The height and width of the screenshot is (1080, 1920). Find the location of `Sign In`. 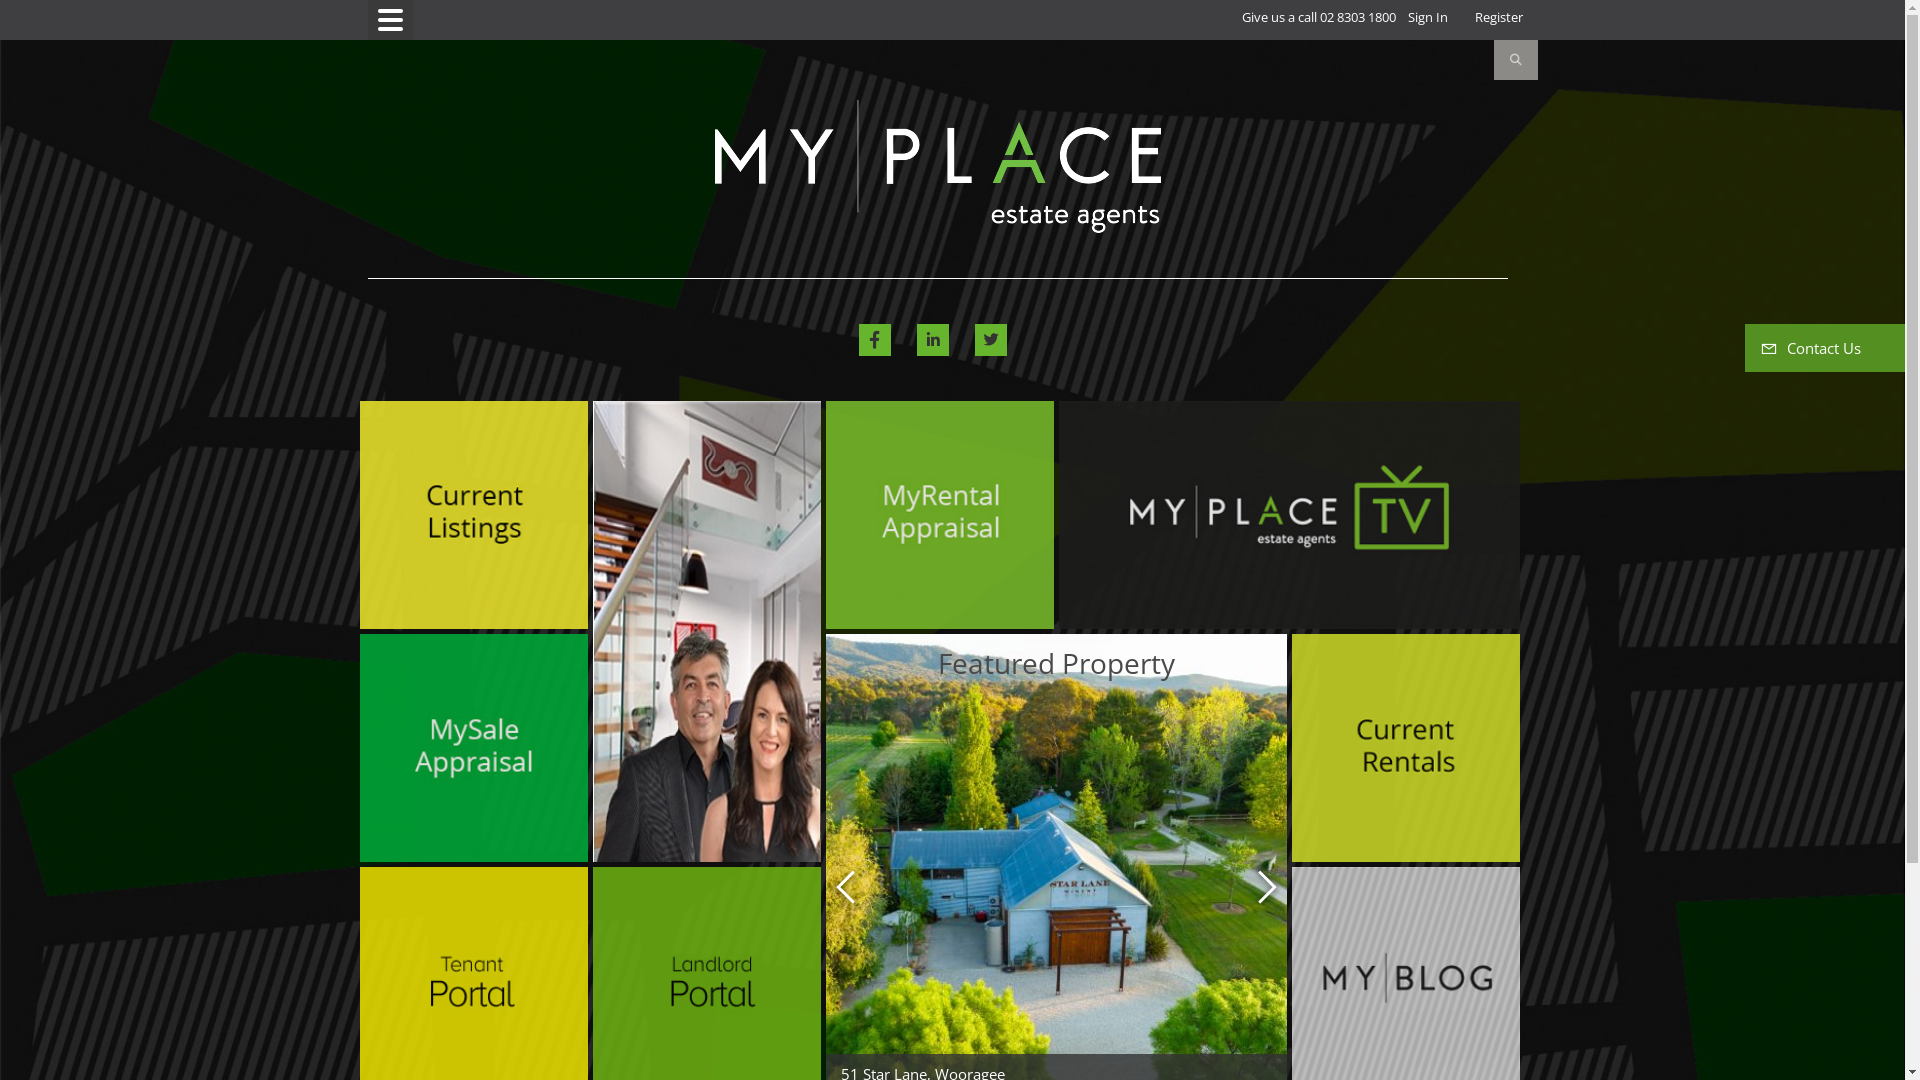

Sign In is located at coordinates (1428, 18).